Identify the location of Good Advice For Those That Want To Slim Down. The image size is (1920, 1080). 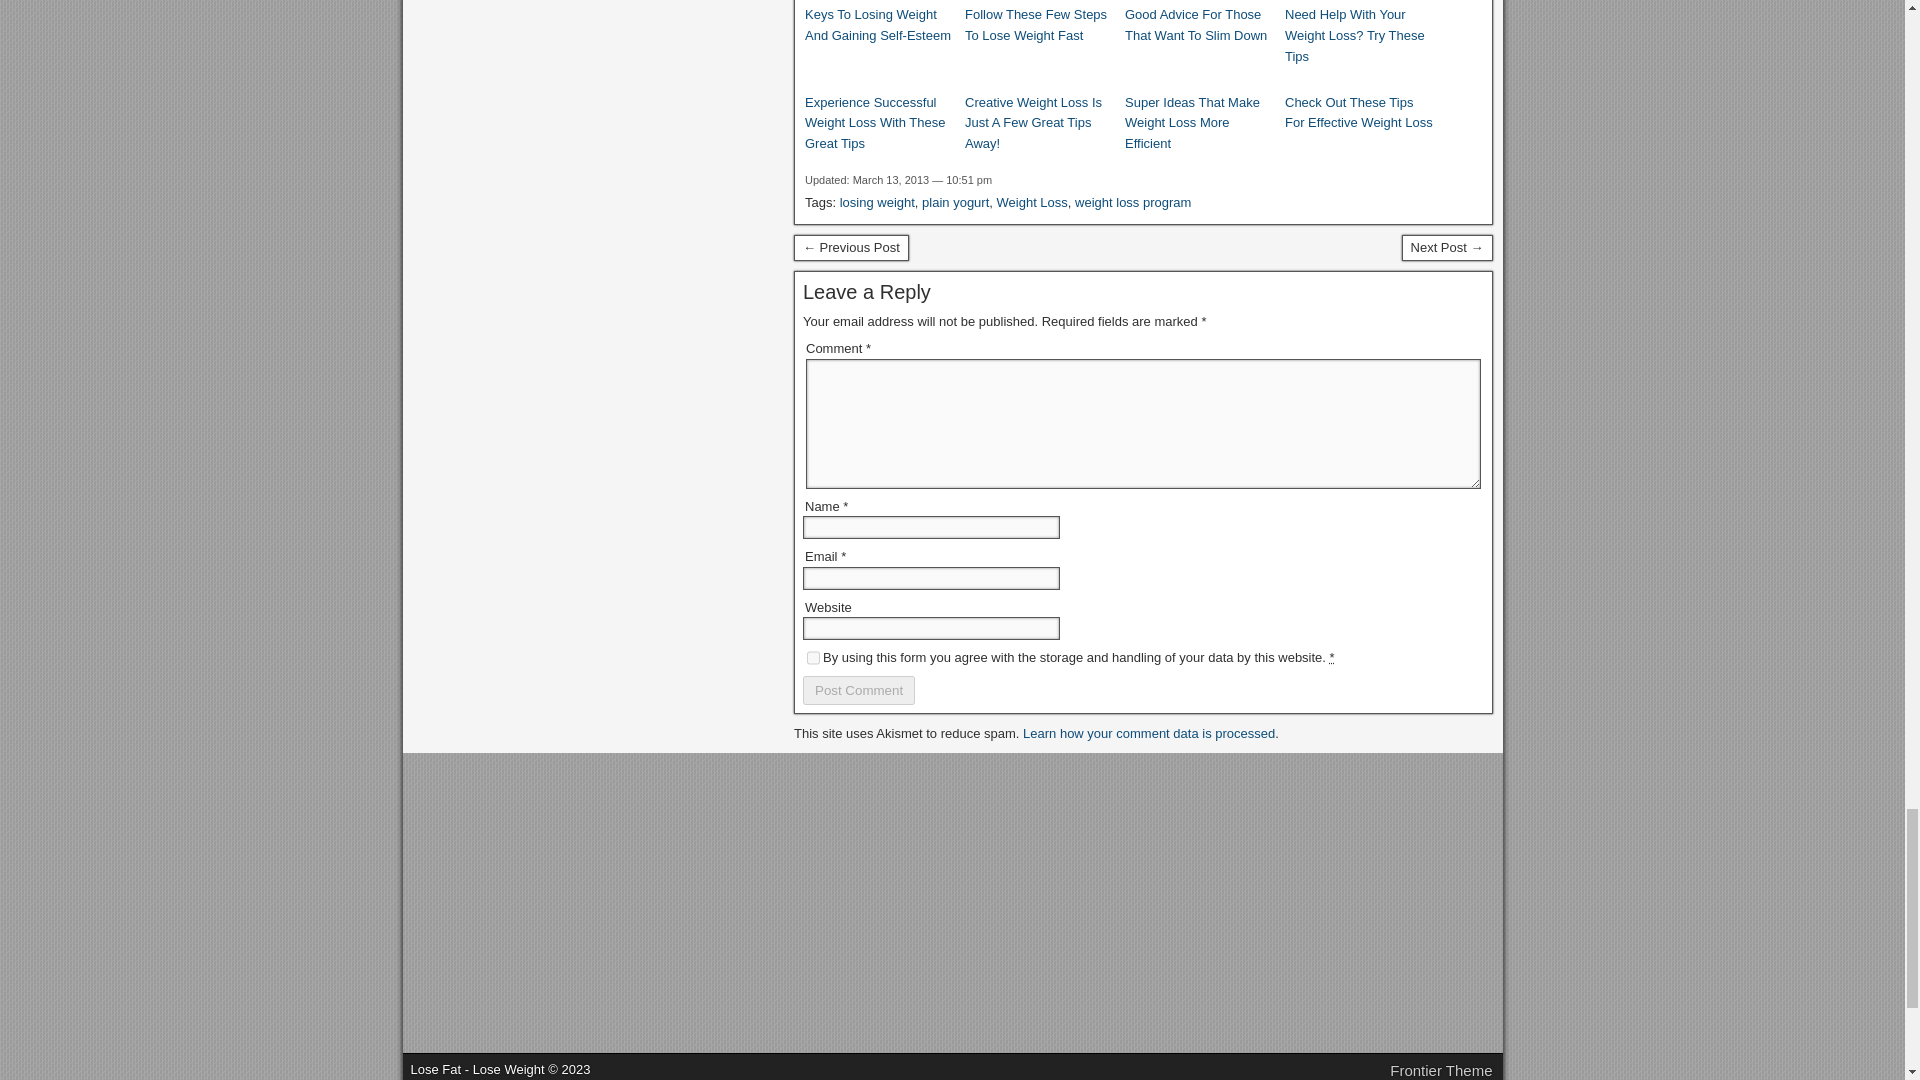
(1200, 26).